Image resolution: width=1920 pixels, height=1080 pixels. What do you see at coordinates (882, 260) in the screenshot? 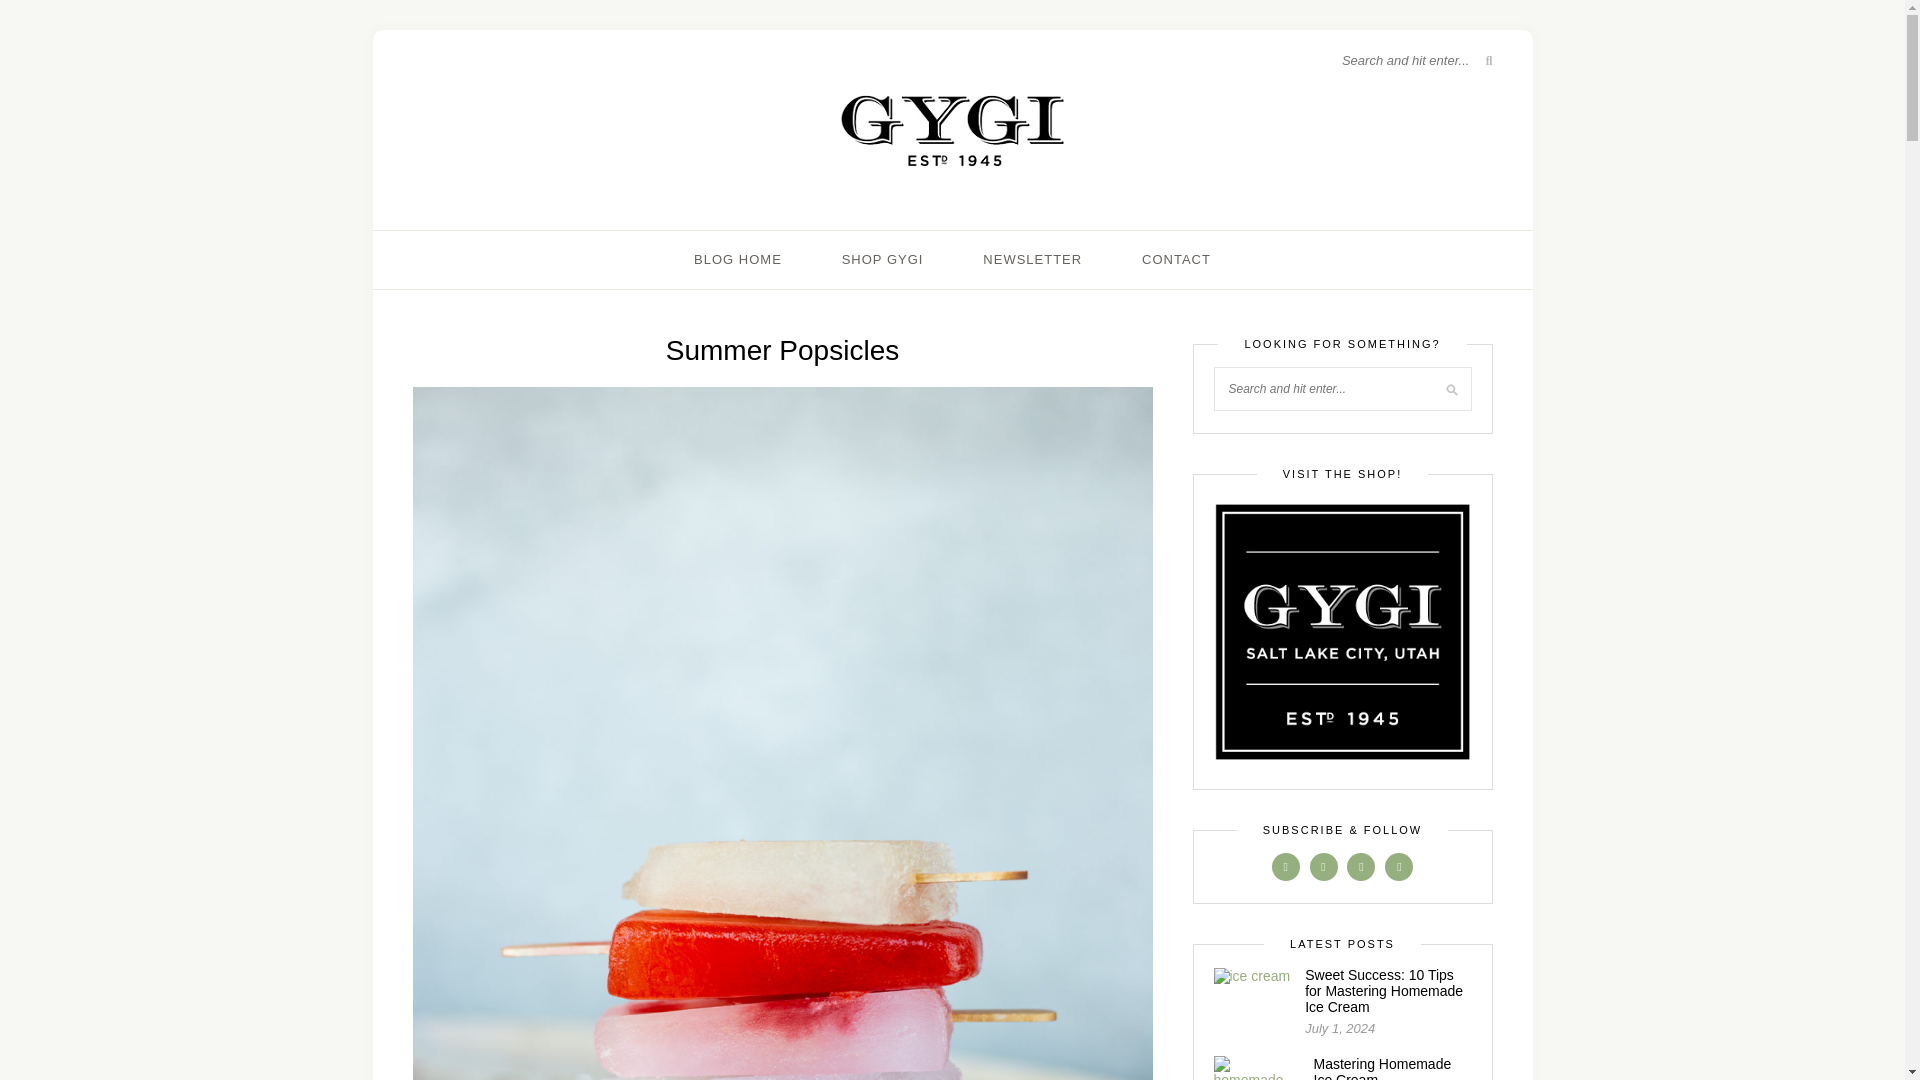
I see `SHOP GYGI` at bounding box center [882, 260].